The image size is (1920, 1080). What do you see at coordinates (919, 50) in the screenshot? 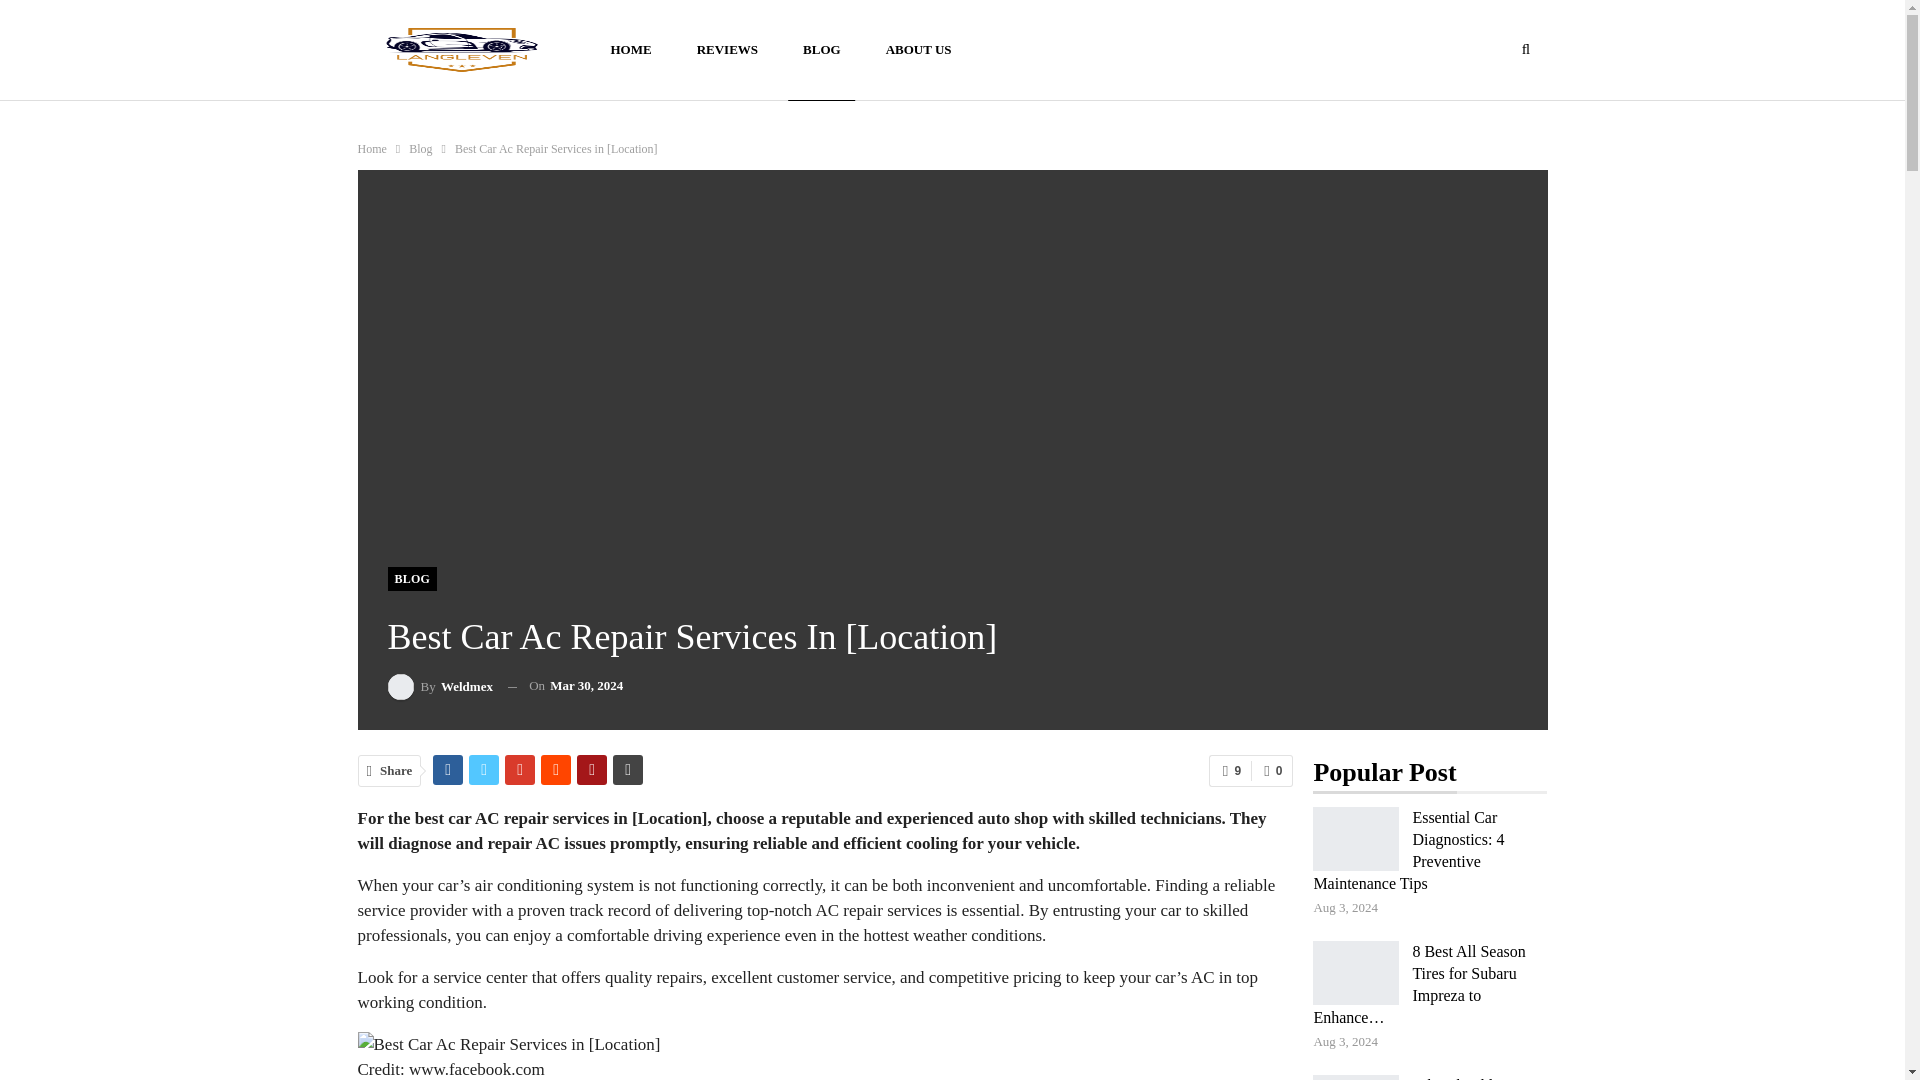
I see `ABOUT US` at bounding box center [919, 50].